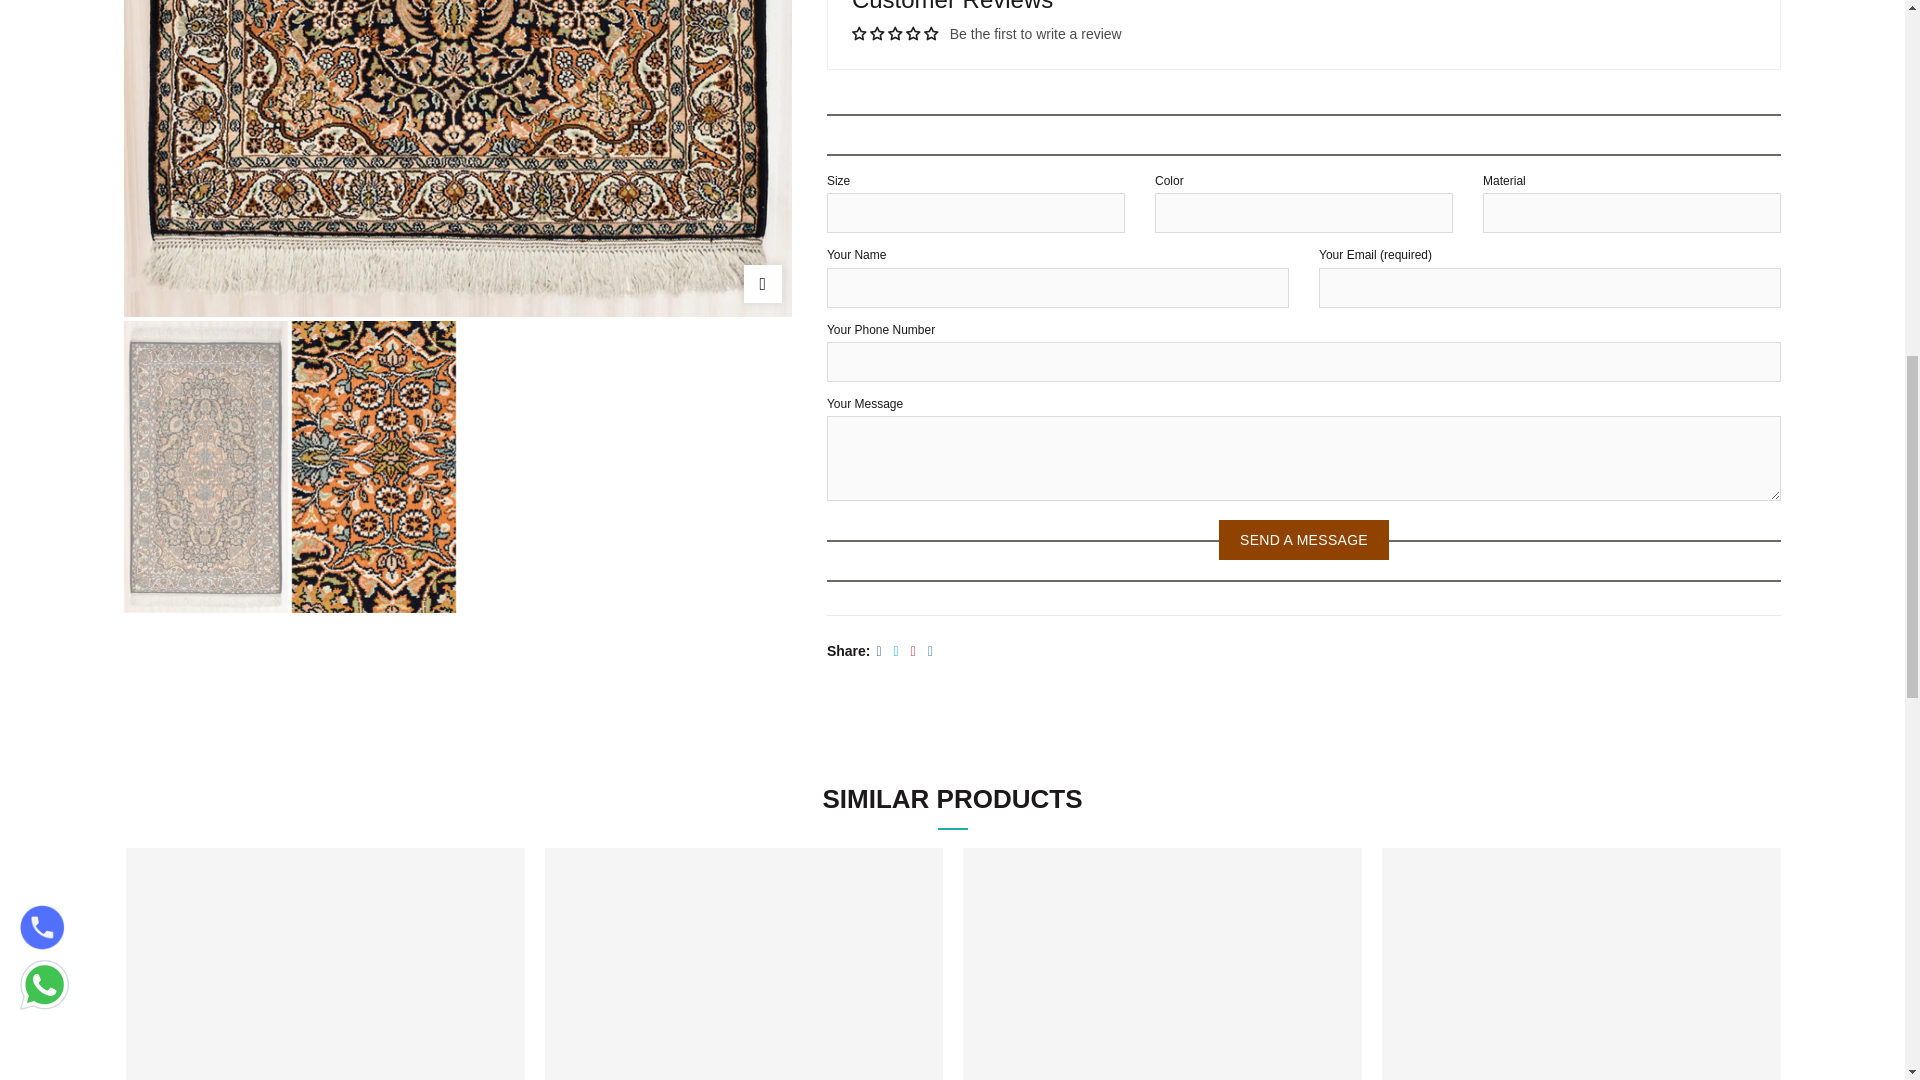 This screenshot has height=1080, width=1920. What do you see at coordinates (458, 158) in the screenshot?
I see `ORIENTAL` at bounding box center [458, 158].